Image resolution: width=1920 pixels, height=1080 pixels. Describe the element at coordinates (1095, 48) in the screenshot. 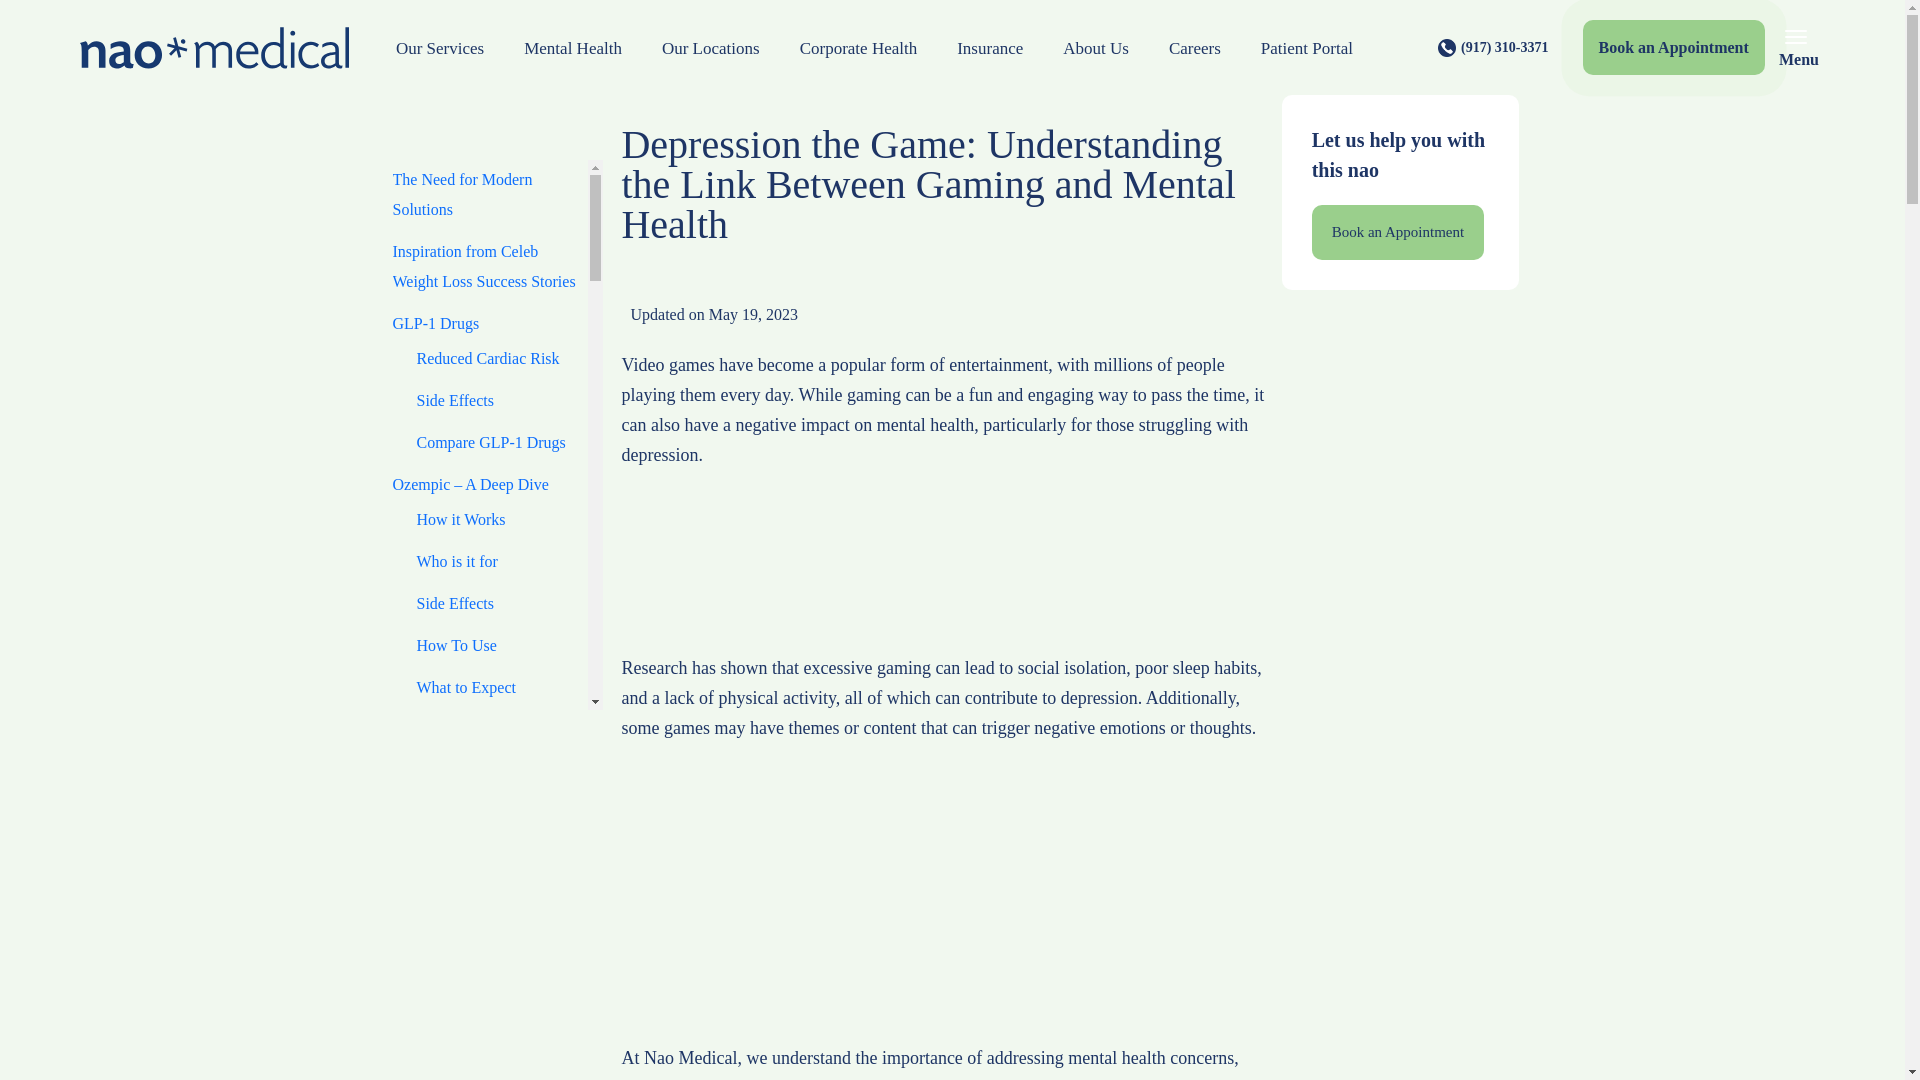

I see `About Us` at that location.